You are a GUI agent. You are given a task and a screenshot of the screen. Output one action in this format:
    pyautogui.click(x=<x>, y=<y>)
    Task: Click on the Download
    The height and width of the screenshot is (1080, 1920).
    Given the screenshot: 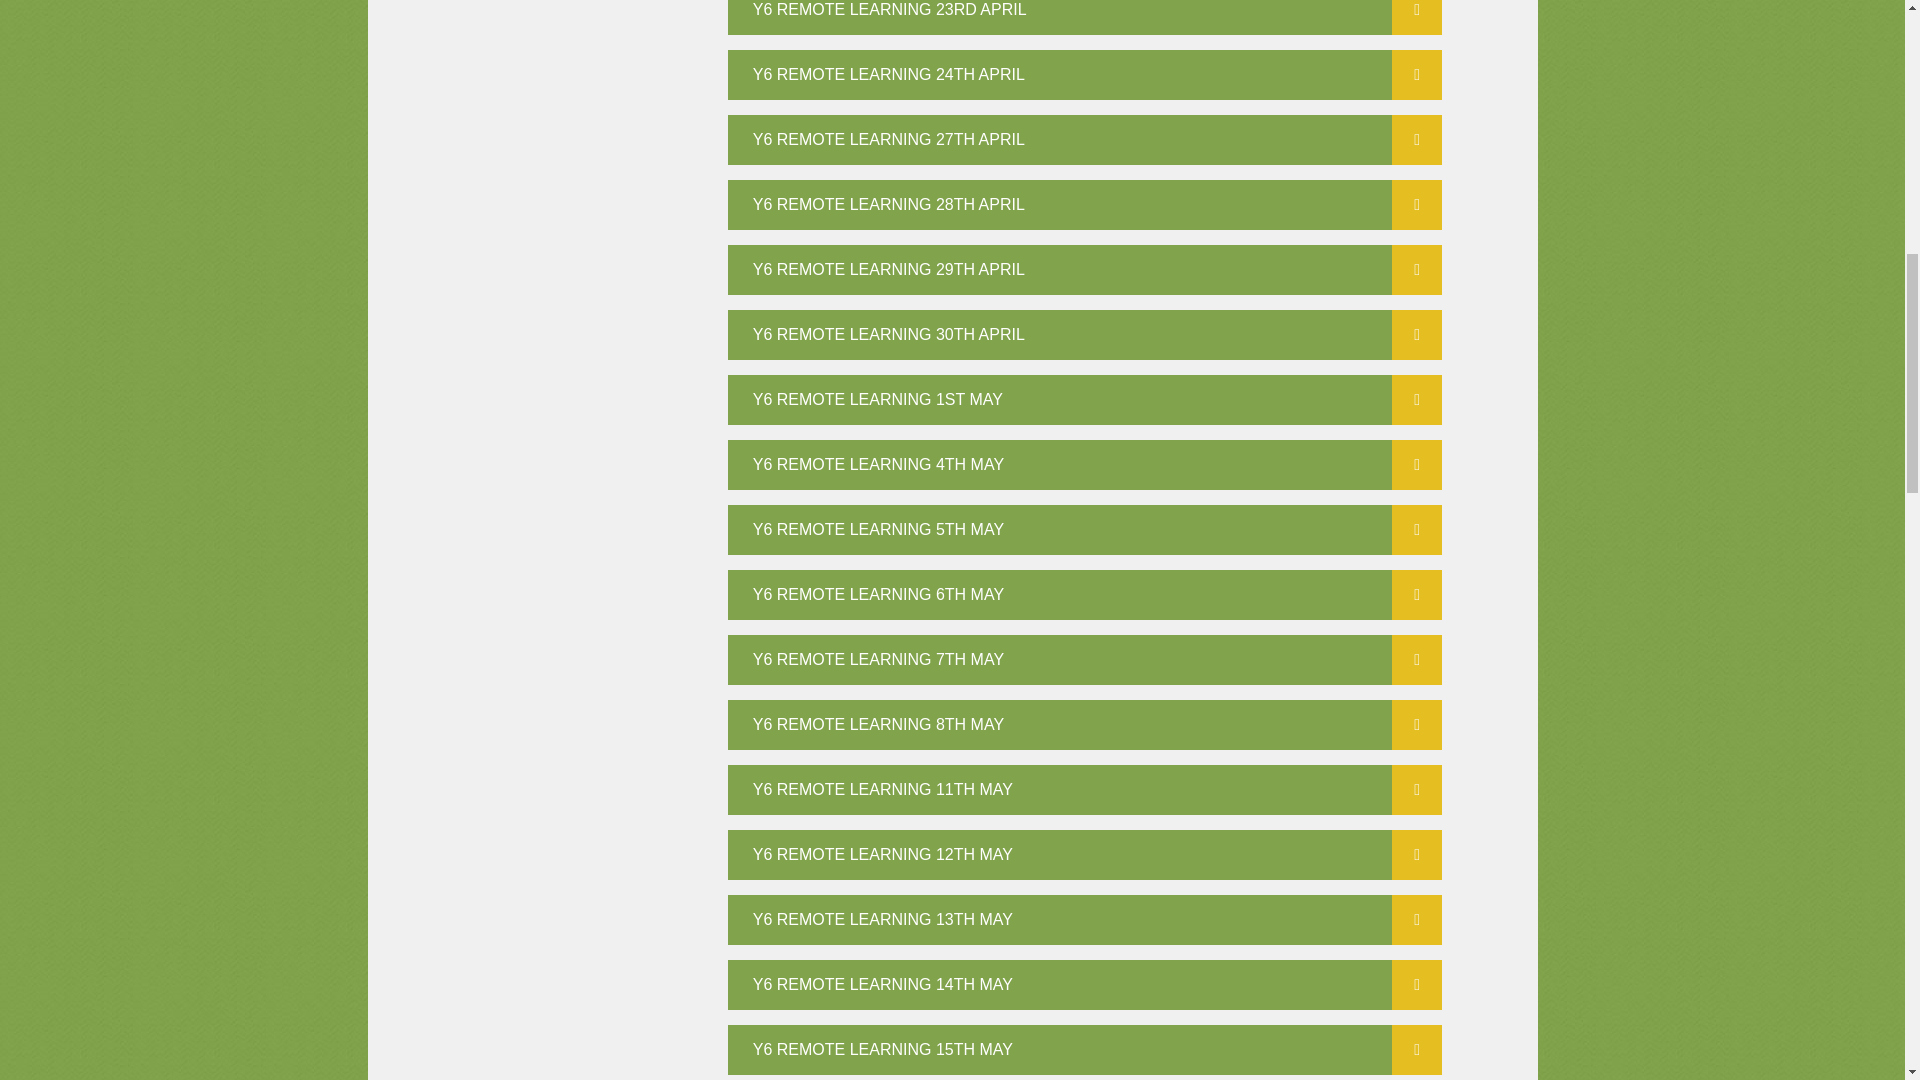 What is the action you would take?
    pyautogui.click(x=1416, y=660)
    